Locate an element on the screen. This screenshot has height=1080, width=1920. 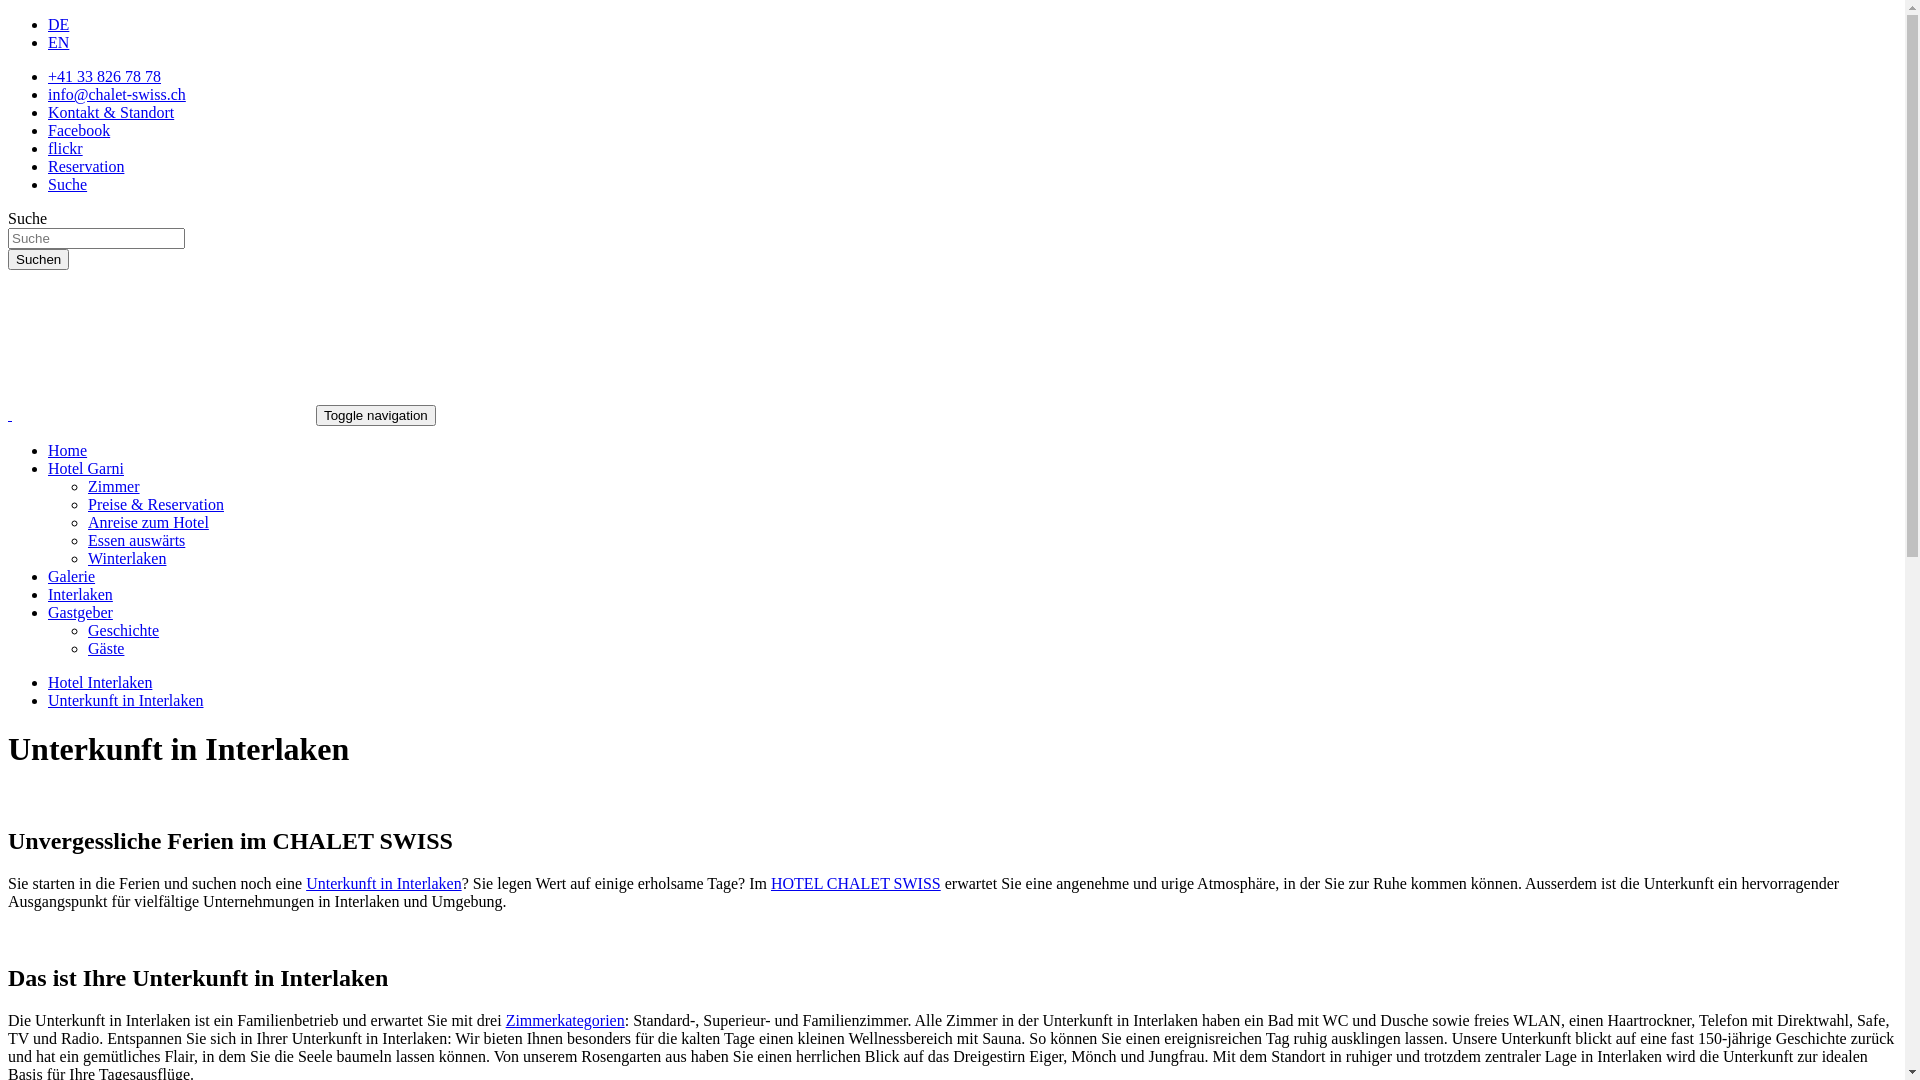
info@chalet-swiss.ch is located at coordinates (117, 94).